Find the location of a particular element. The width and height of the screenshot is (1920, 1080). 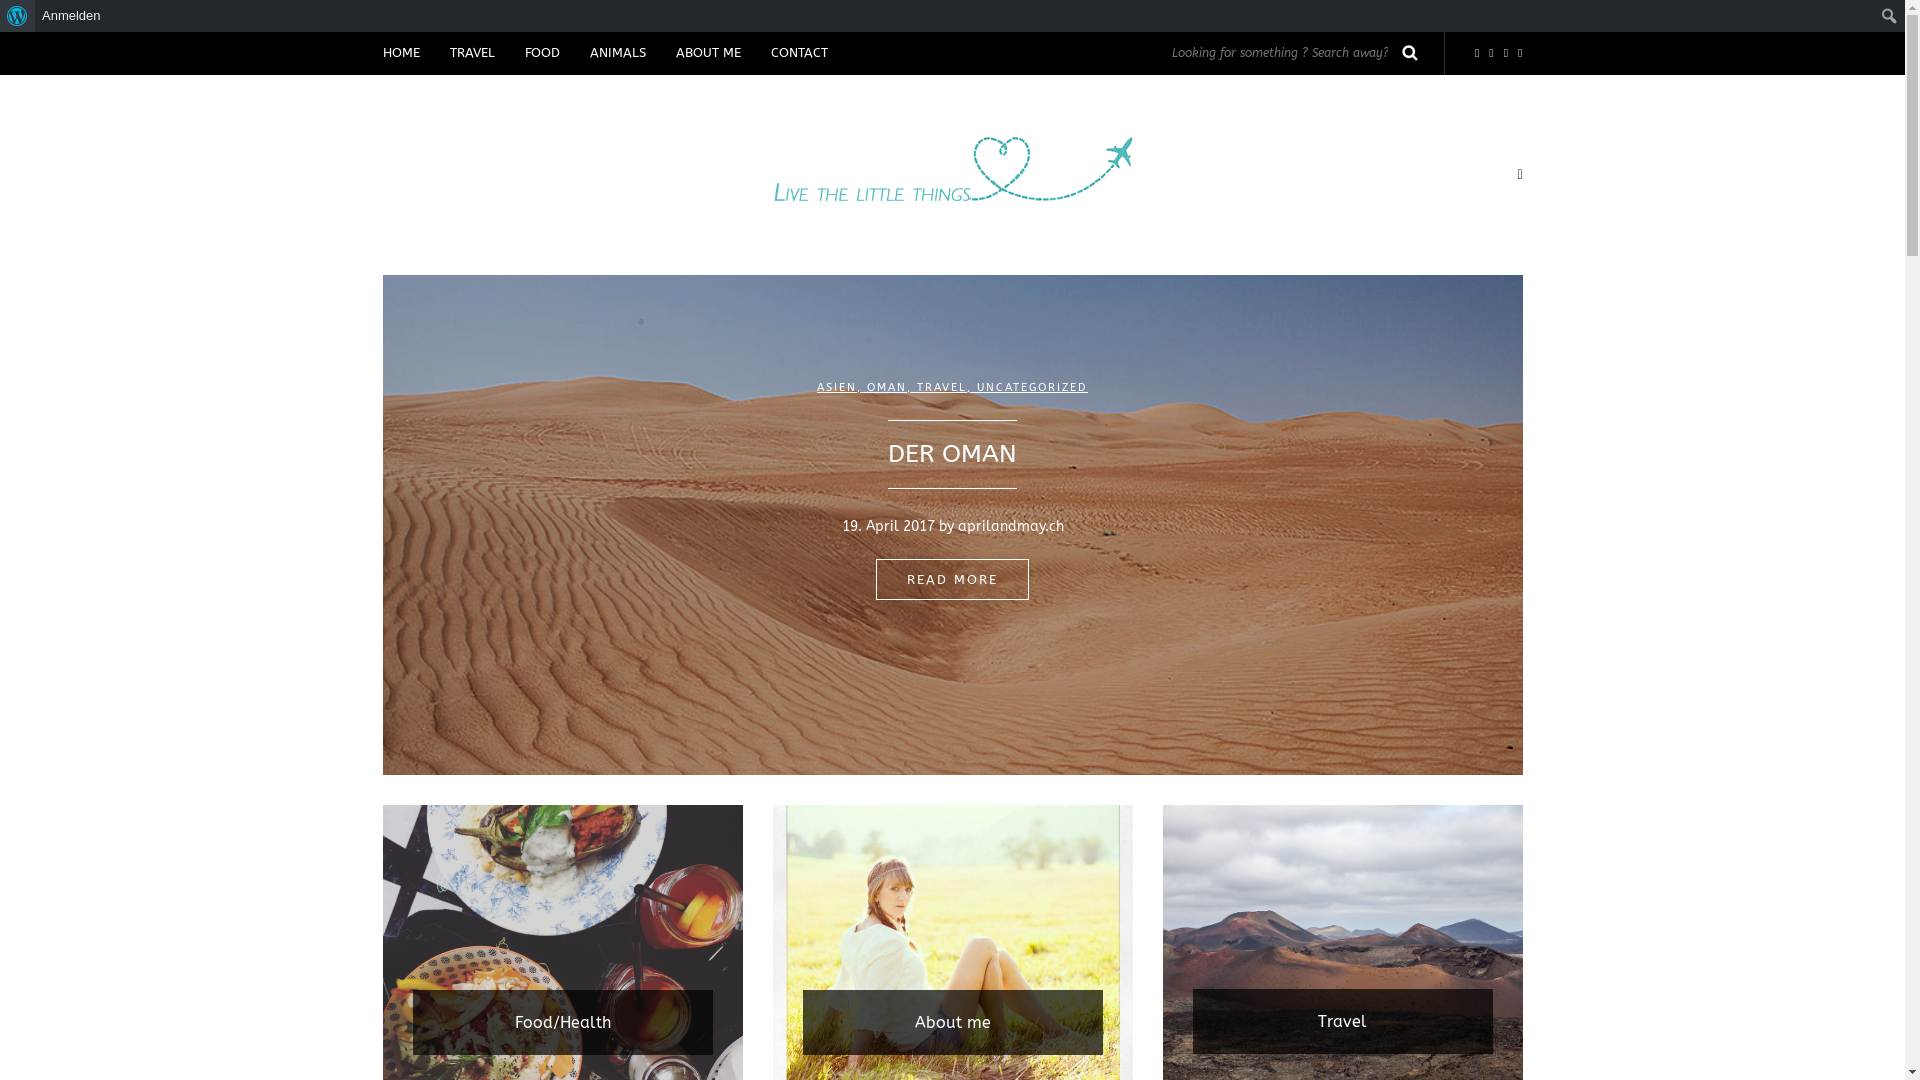

CONTACT is located at coordinates (800, 54).